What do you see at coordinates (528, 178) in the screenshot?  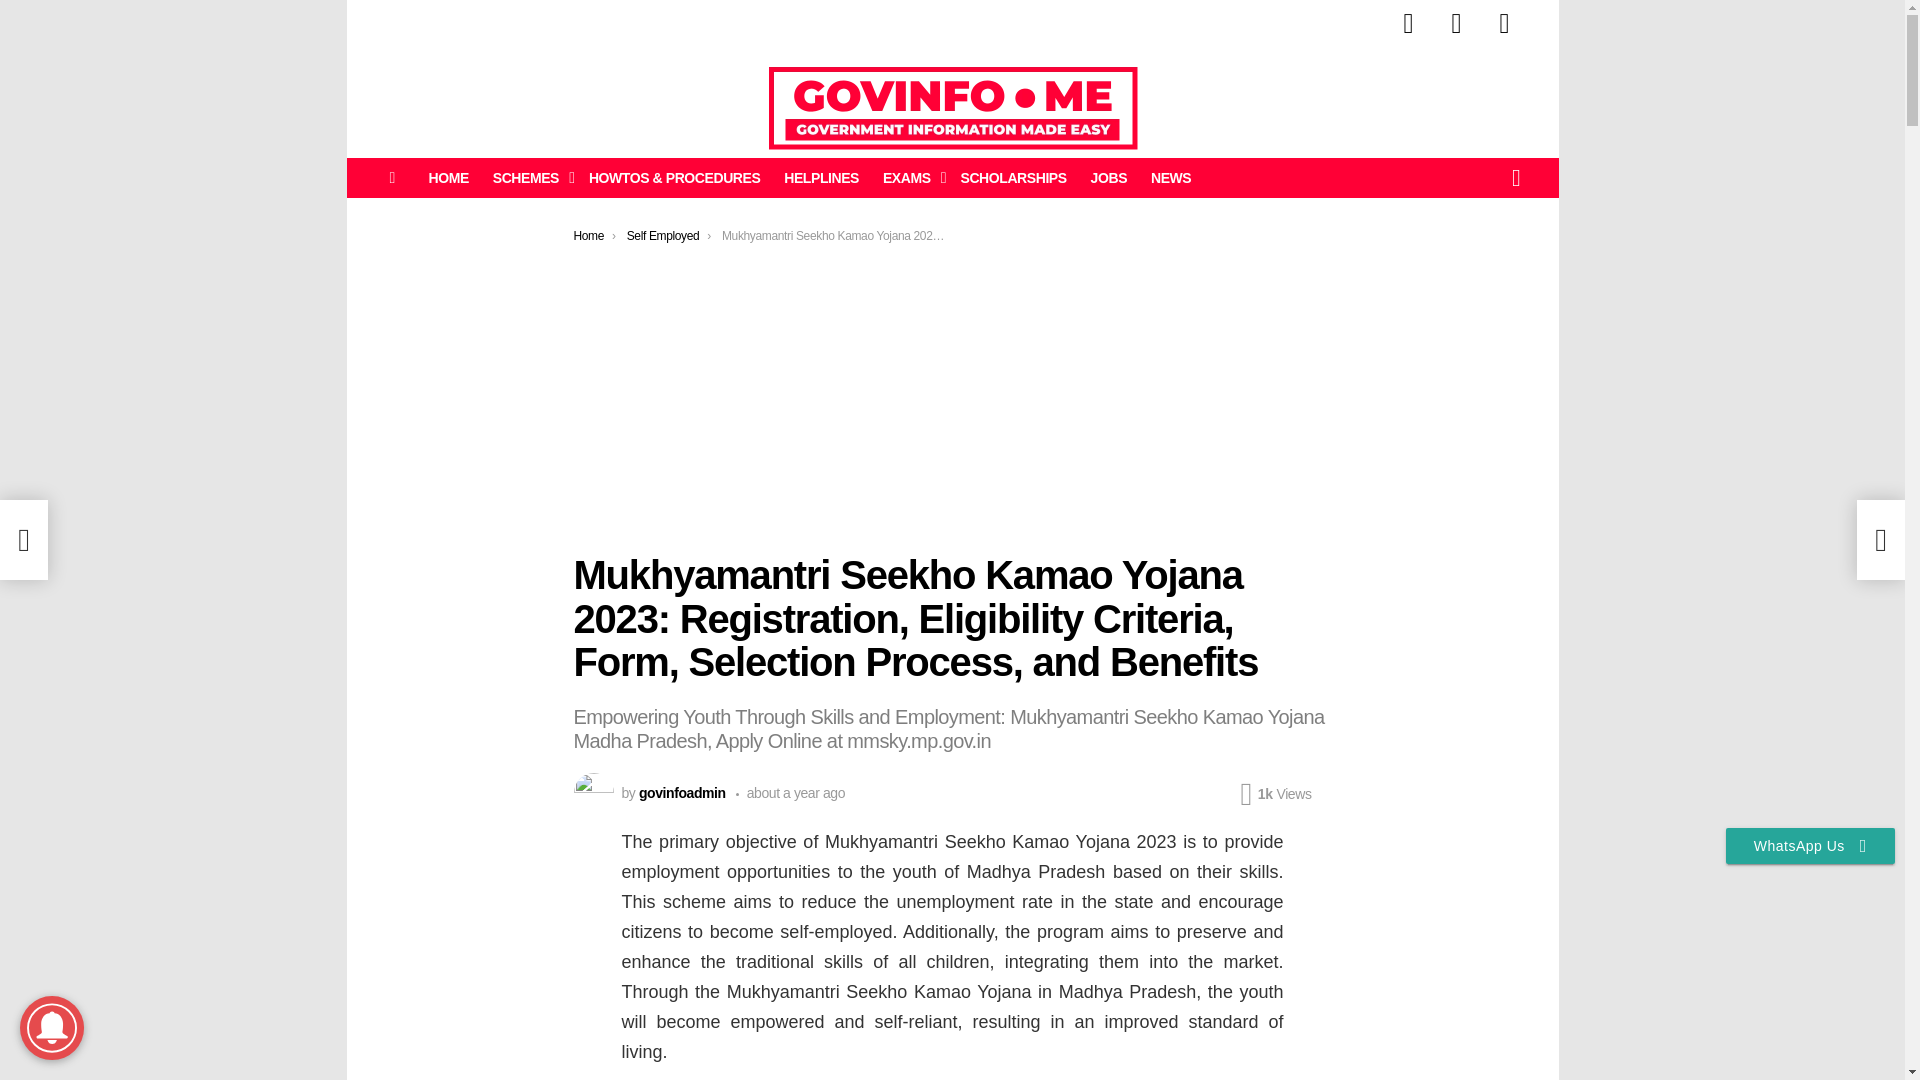 I see `SCHEMES` at bounding box center [528, 178].